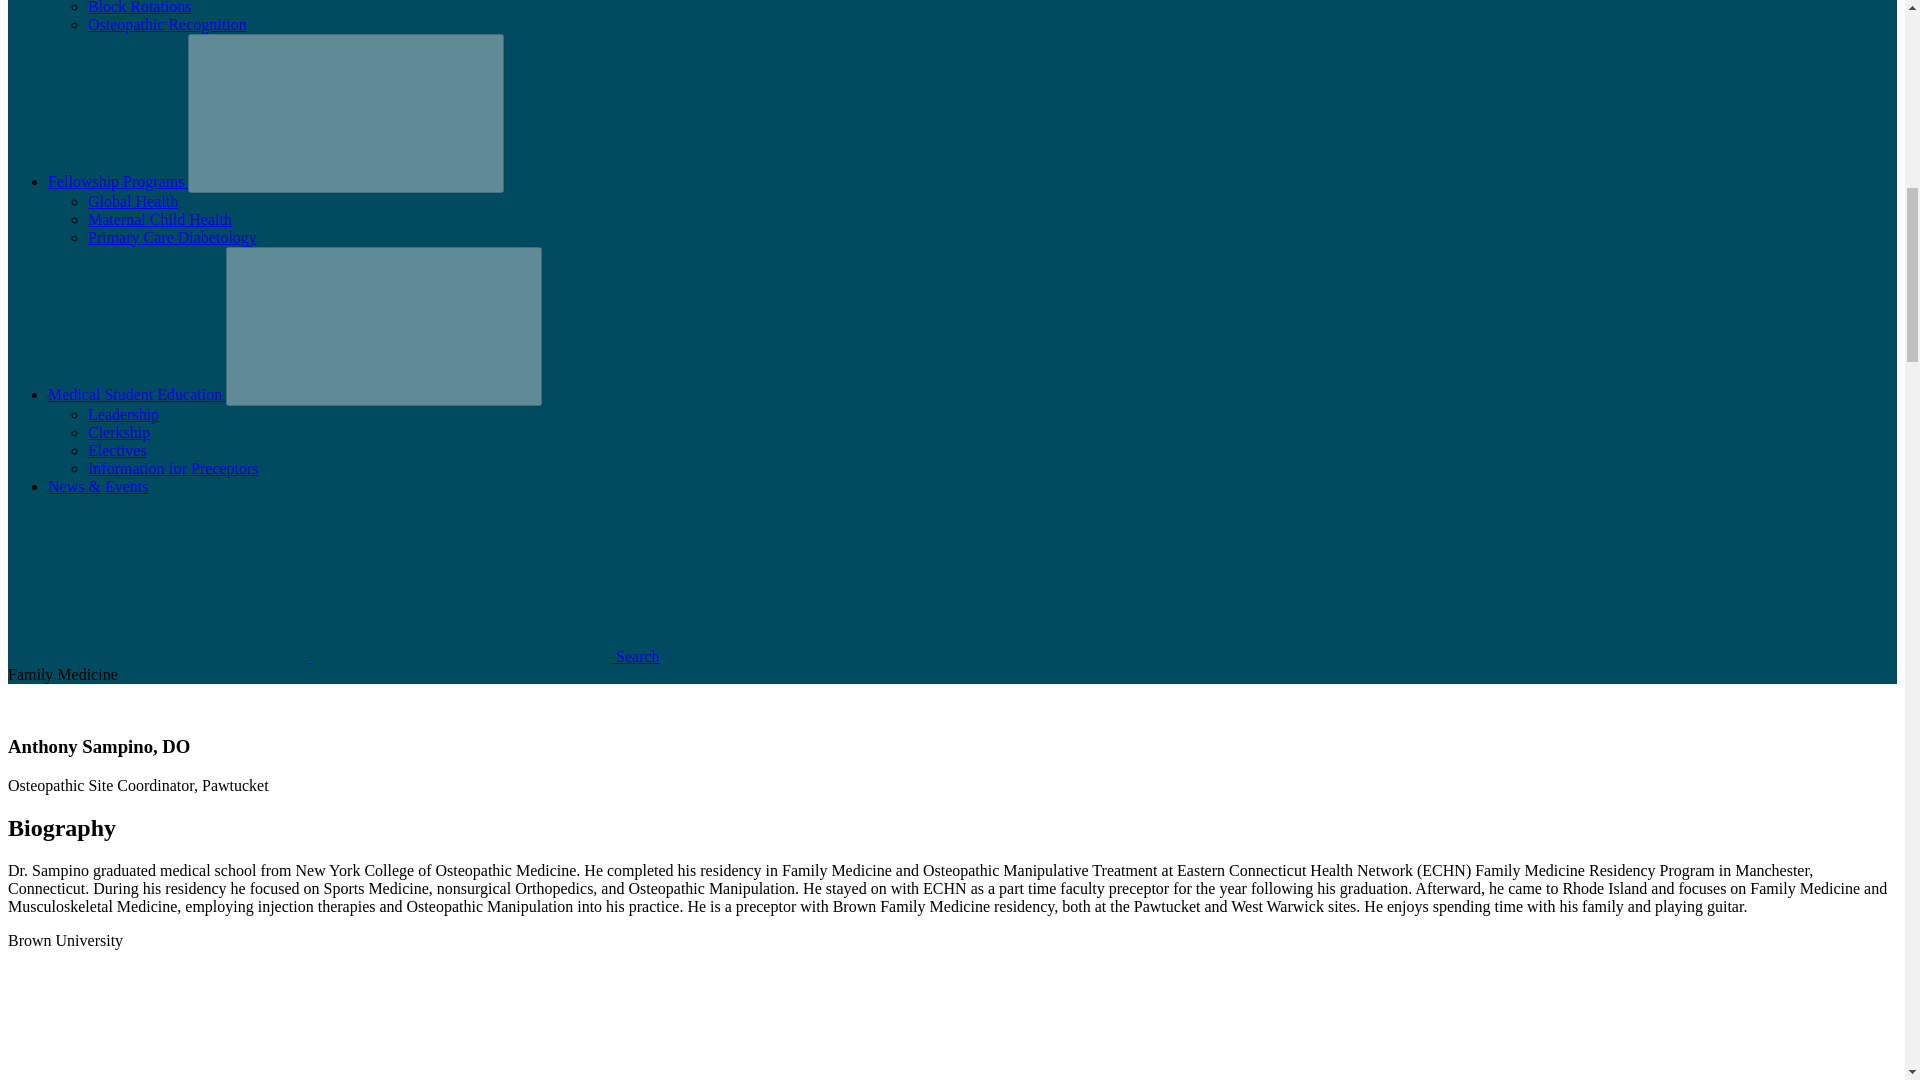 The height and width of the screenshot is (1080, 1920). What do you see at coordinates (174, 468) in the screenshot?
I see `Information for Preceptors` at bounding box center [174, 468].